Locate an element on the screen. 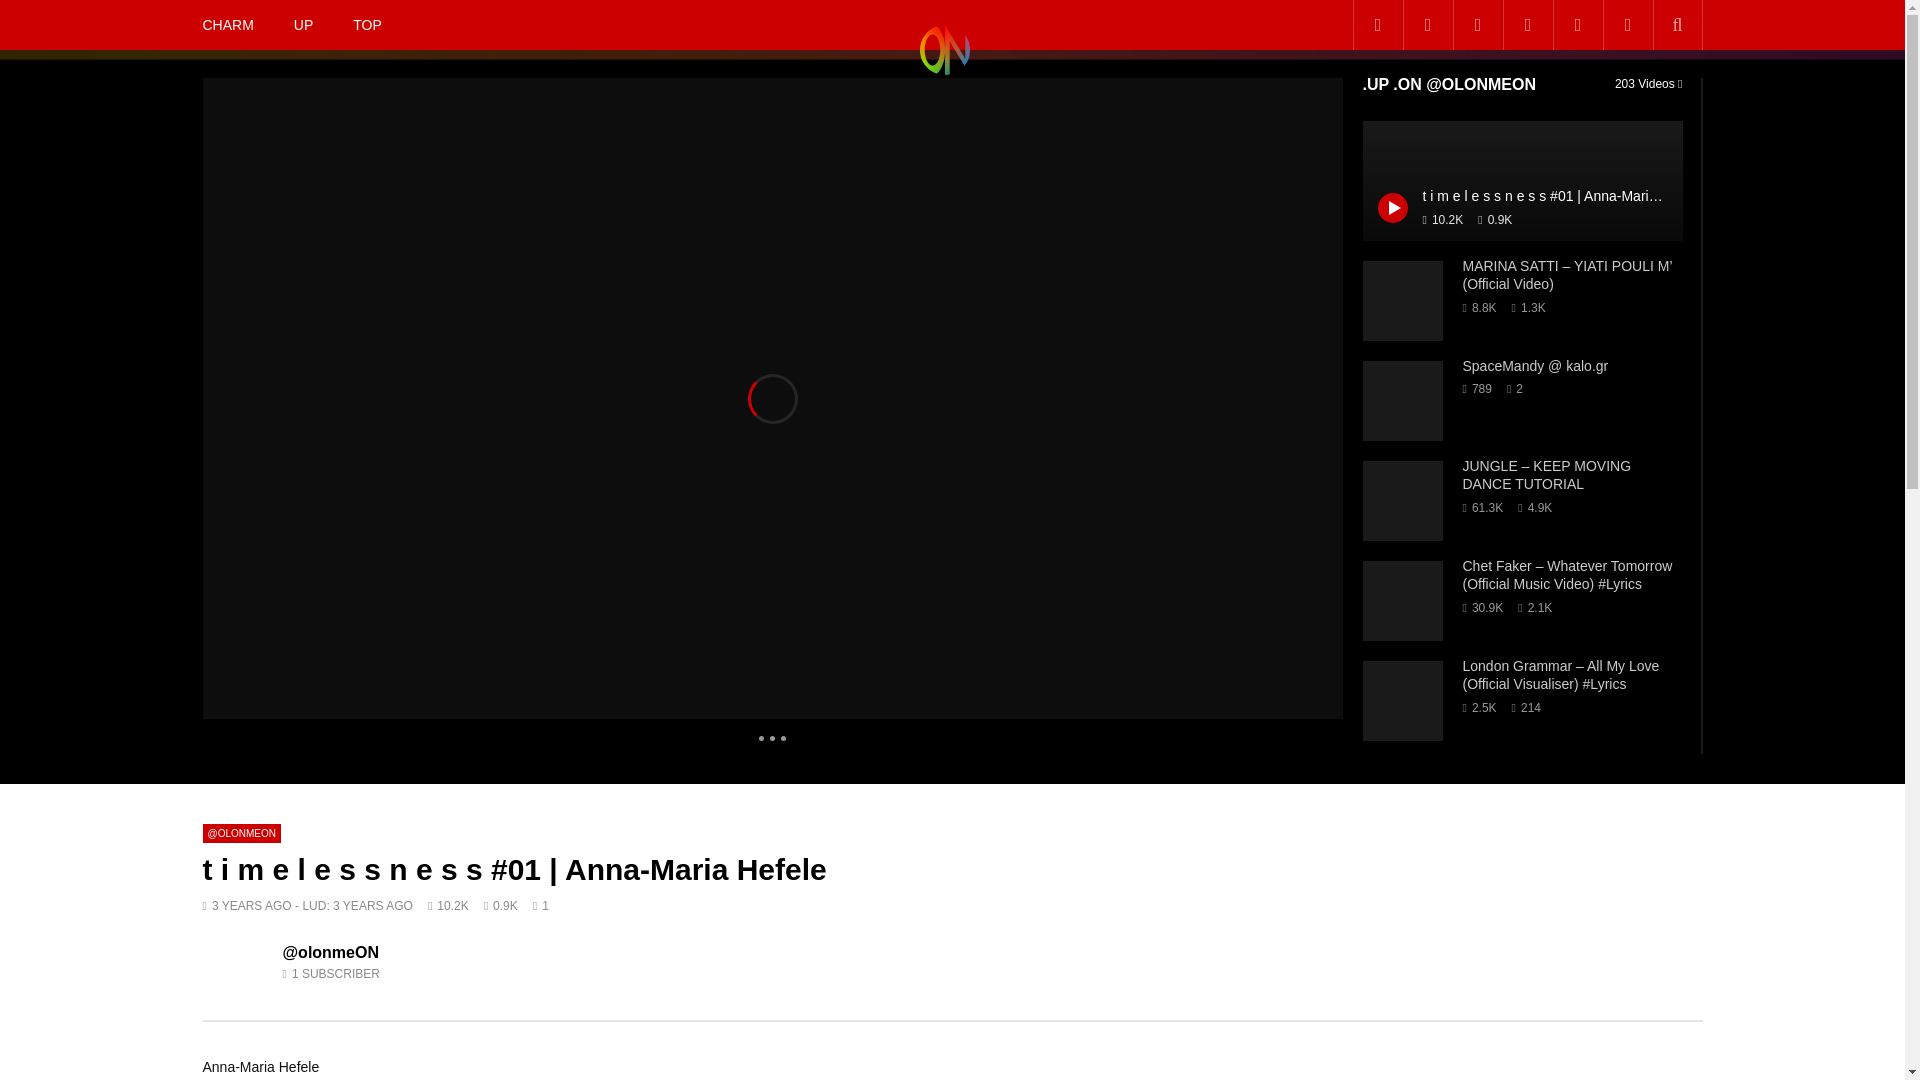 This screenshot has width=1920, height=1080. TOP is located at coordinates (366, 24).